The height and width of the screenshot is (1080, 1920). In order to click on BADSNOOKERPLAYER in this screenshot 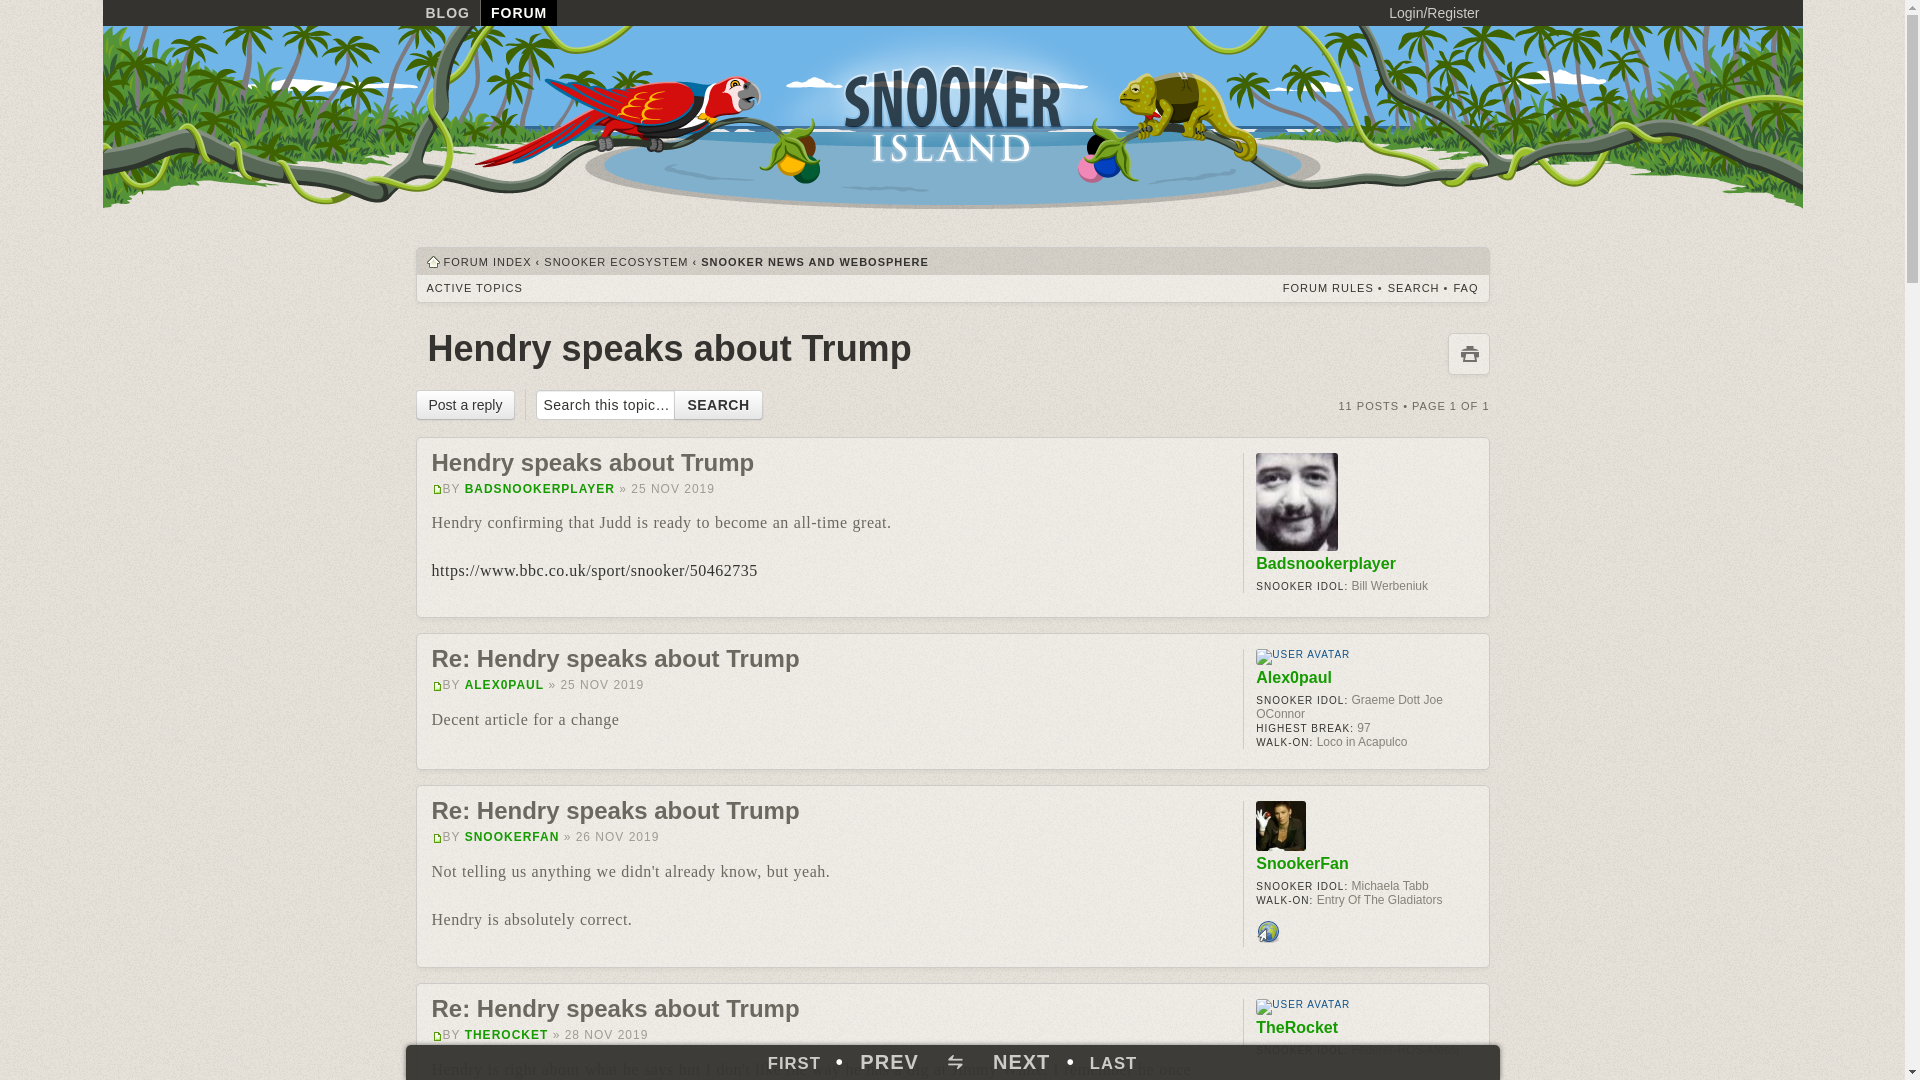, I will do `click(539, 488)`.